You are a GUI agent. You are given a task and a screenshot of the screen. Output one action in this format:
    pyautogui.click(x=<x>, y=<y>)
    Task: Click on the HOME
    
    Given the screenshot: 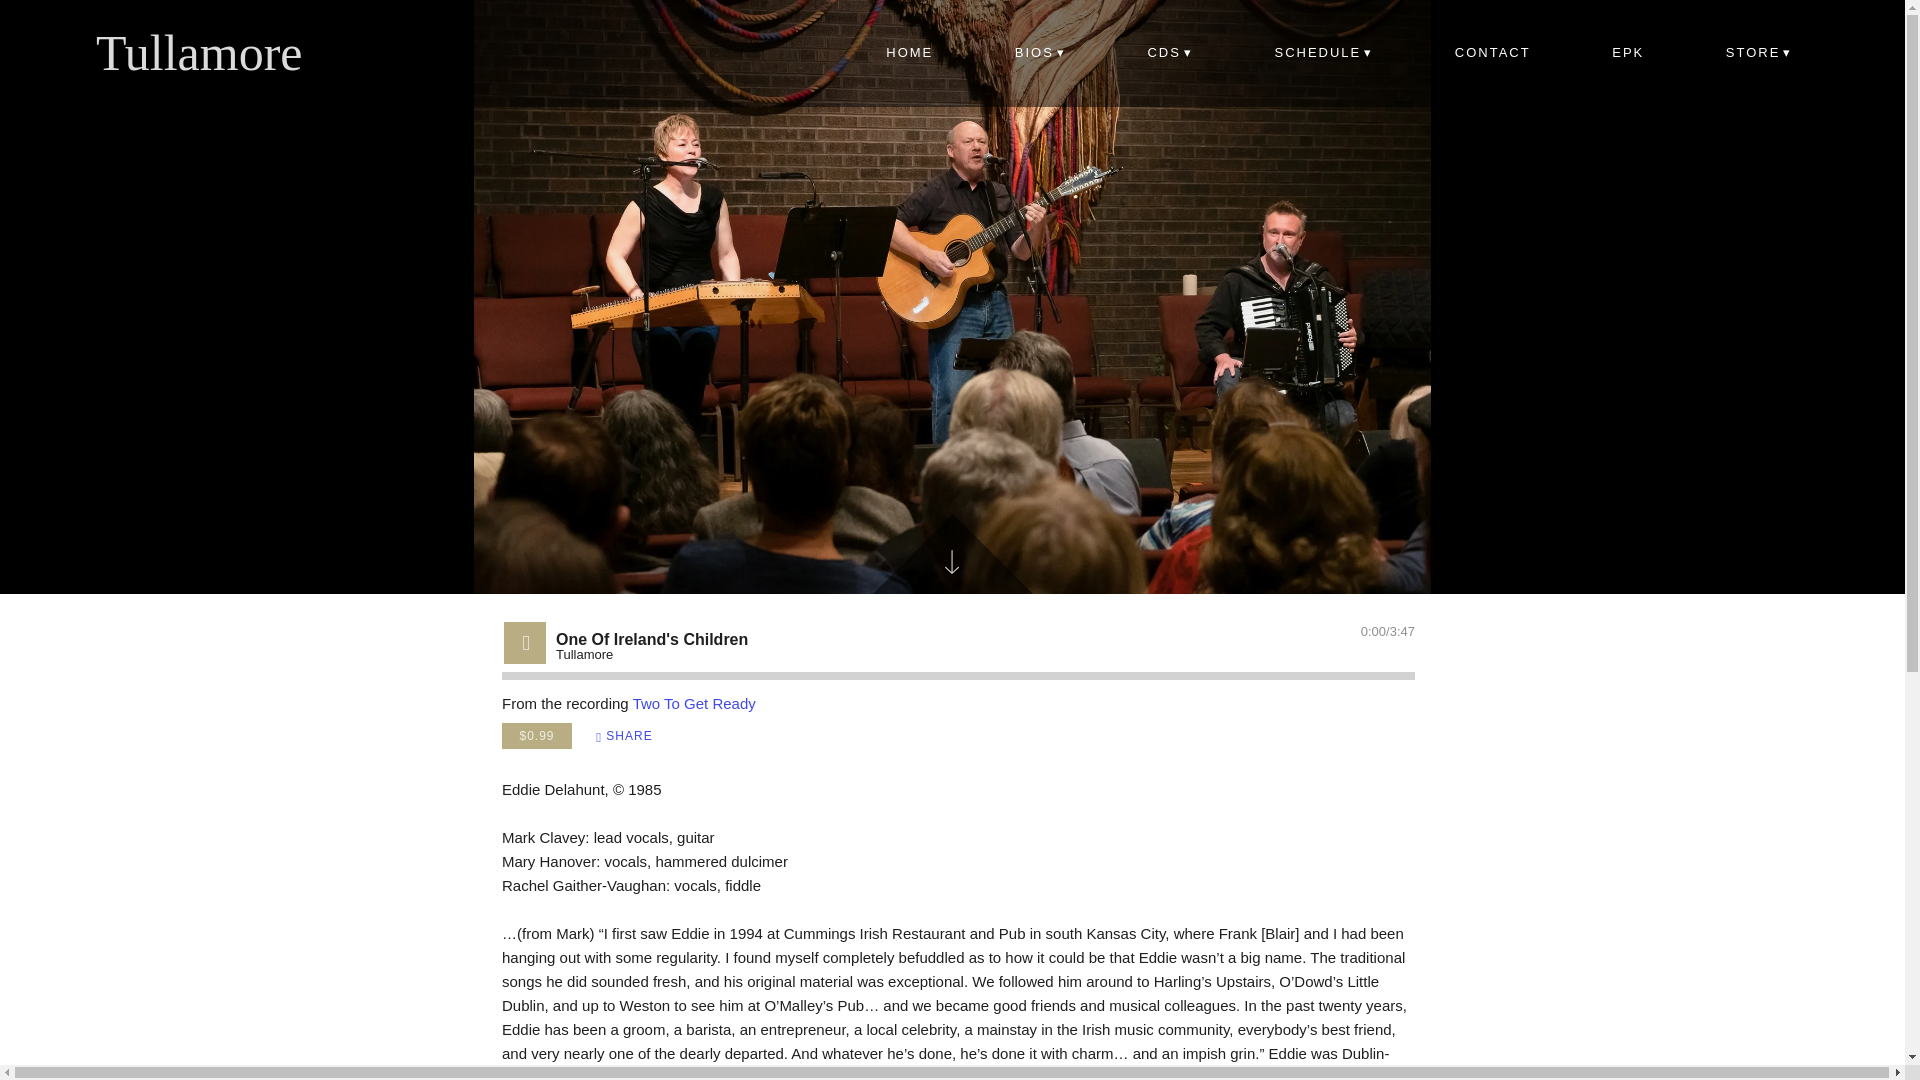 What is the action you would take?
    pyautogui.click(x=910, y=54)
    